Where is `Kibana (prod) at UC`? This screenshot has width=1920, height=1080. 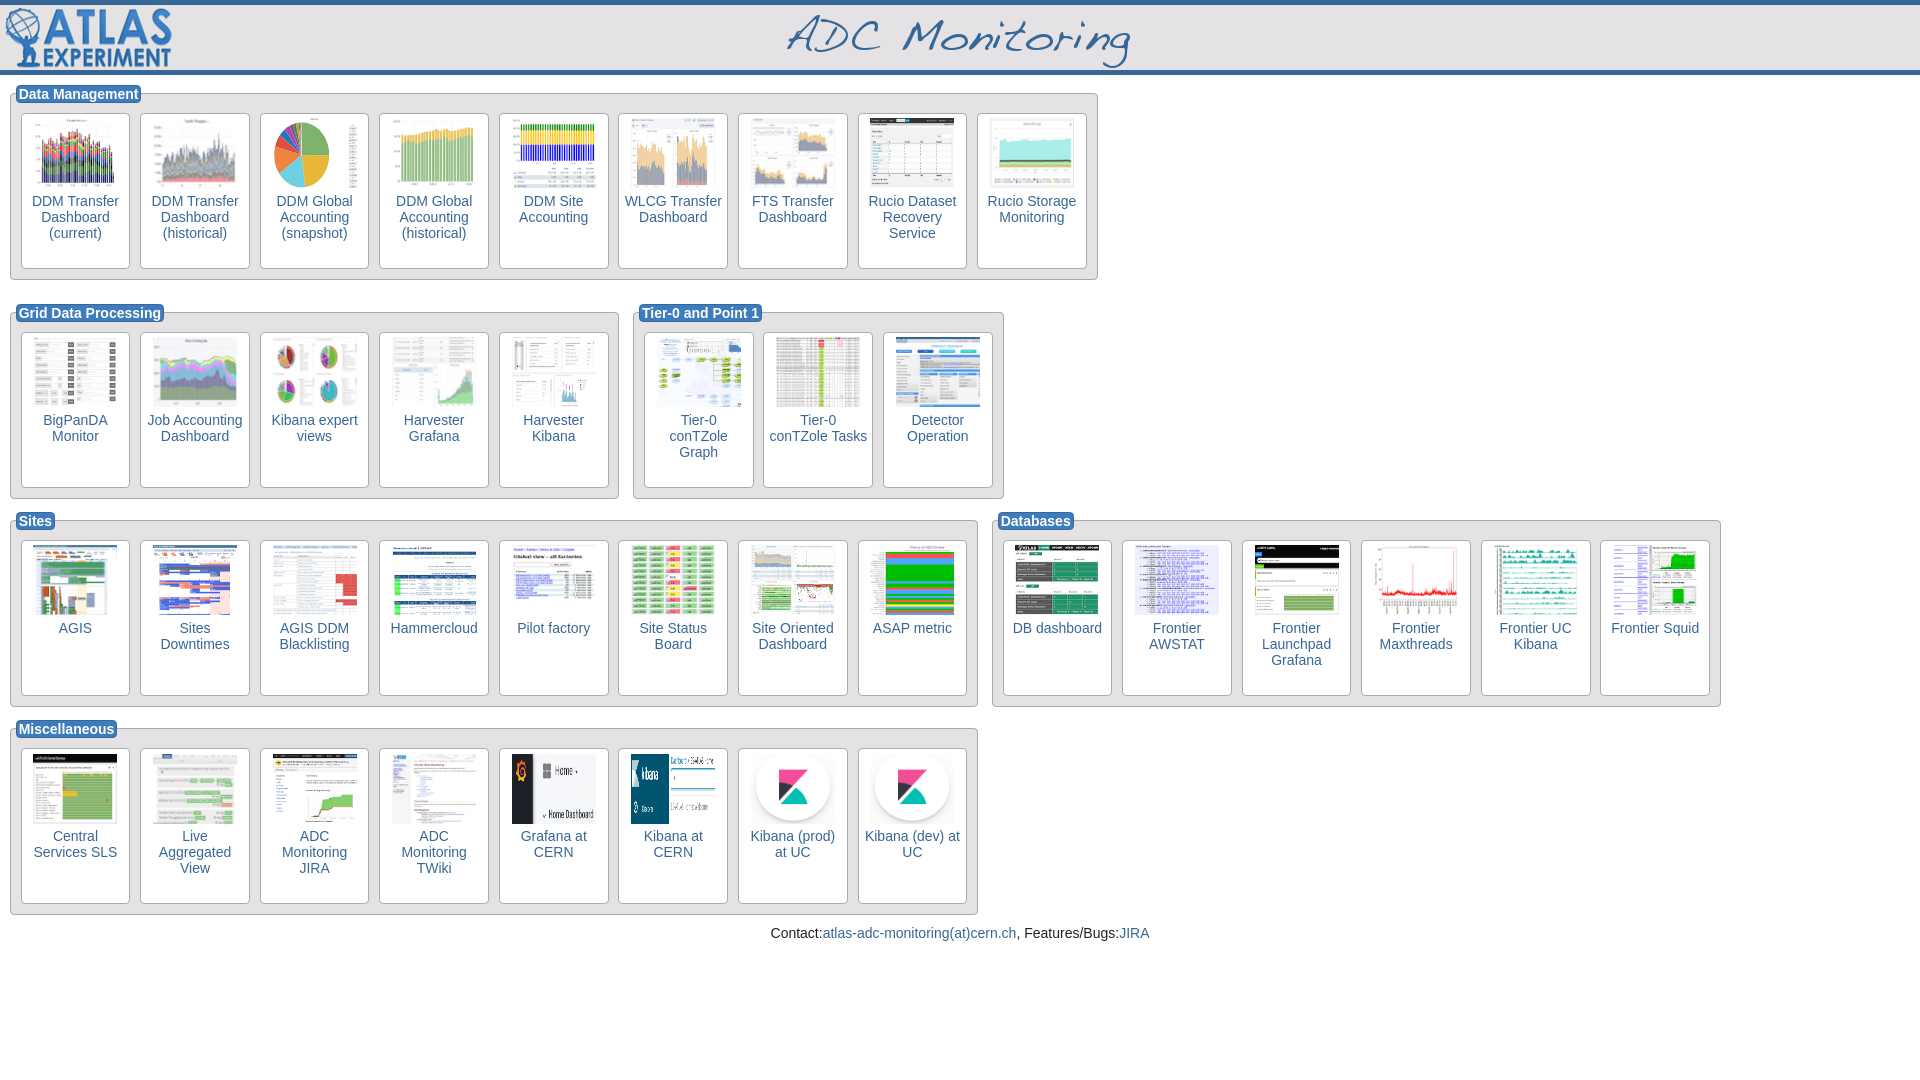
Kibana (prod) at UC is located at coordinates (793, 826).